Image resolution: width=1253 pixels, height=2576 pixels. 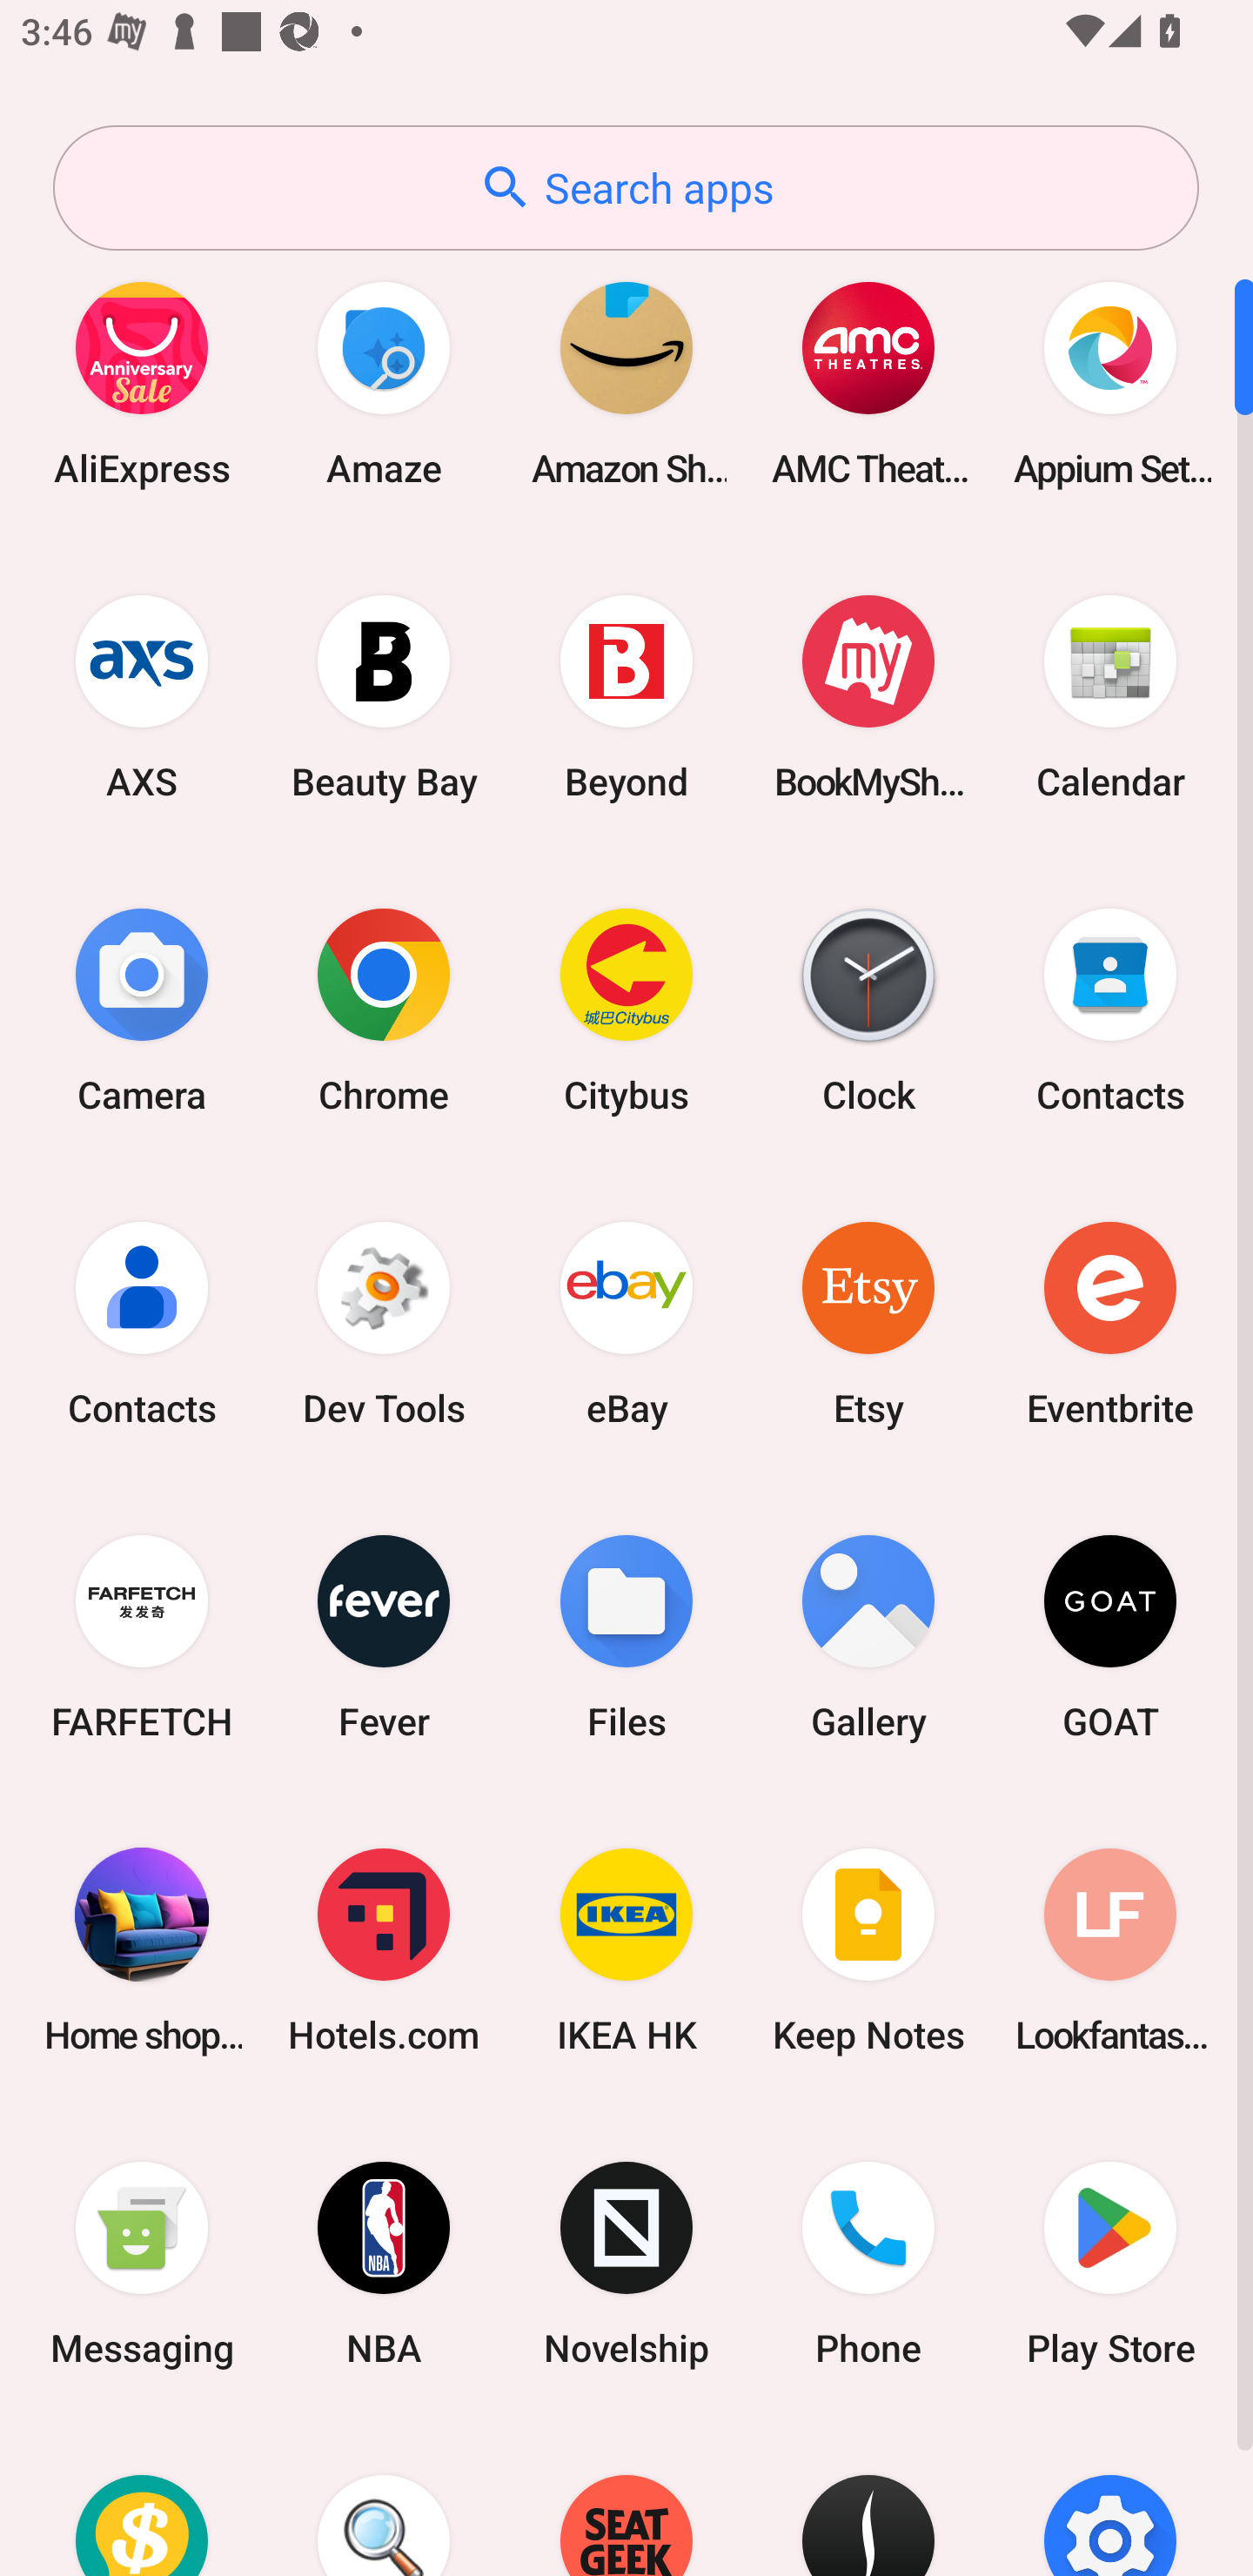 I want to click on eBay, so click(x=626, y=1323).